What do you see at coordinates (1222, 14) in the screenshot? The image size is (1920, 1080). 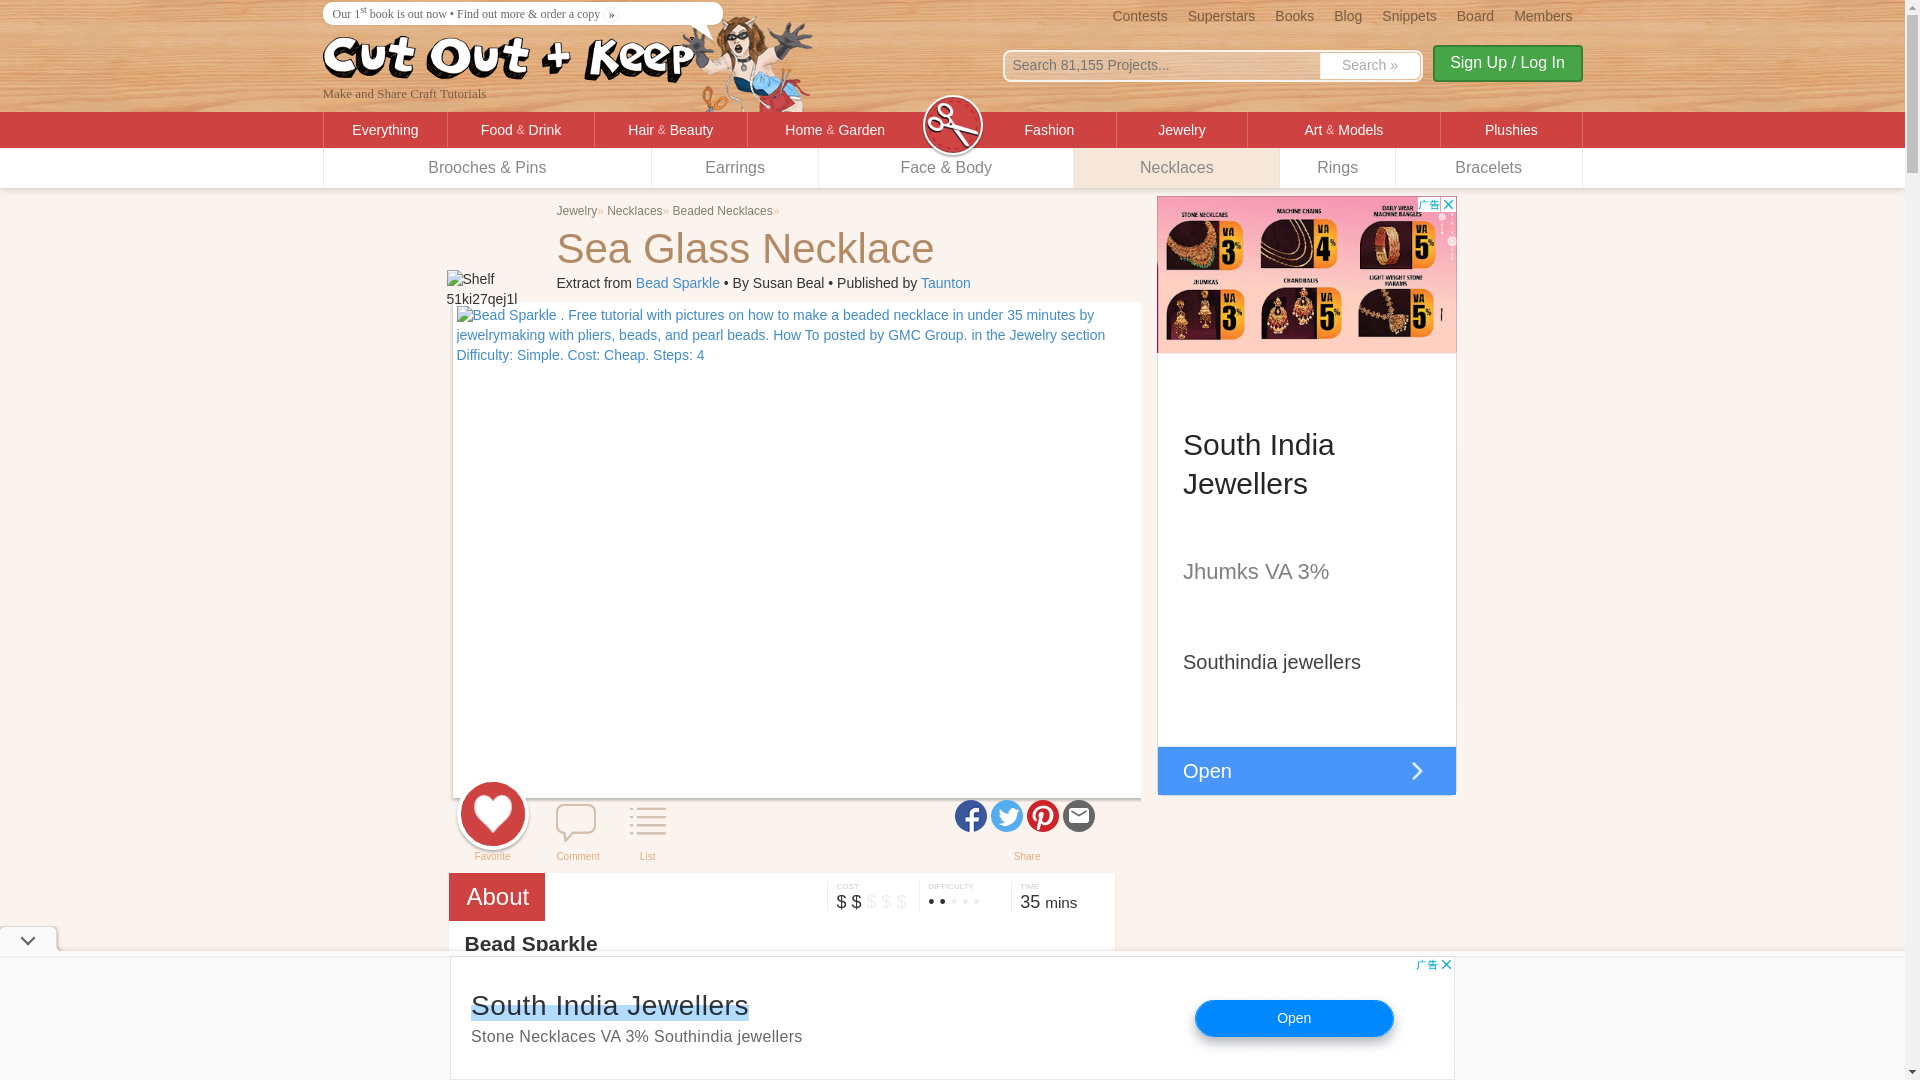 I see `Superstars` at bounding box center [1222, 14].